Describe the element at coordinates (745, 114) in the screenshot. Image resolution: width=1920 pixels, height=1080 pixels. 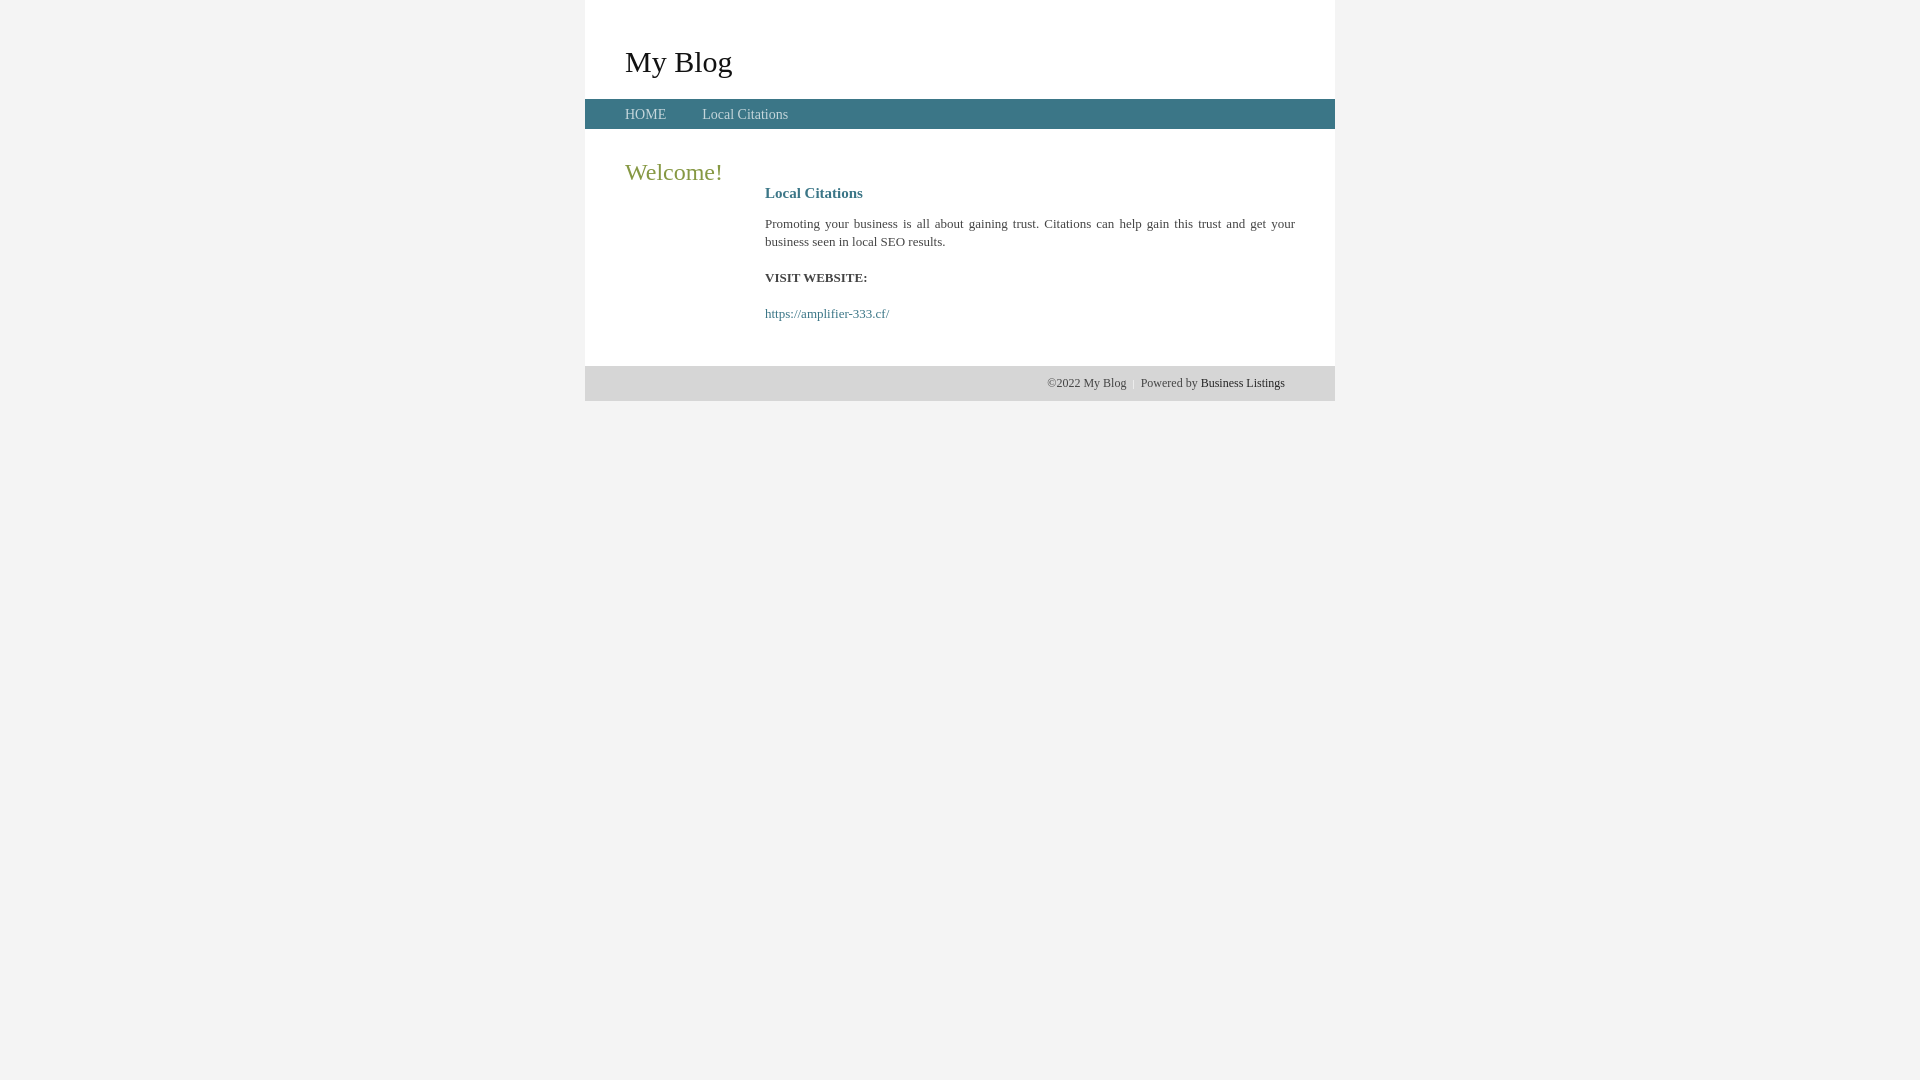
I see `Local Citations` at that location.